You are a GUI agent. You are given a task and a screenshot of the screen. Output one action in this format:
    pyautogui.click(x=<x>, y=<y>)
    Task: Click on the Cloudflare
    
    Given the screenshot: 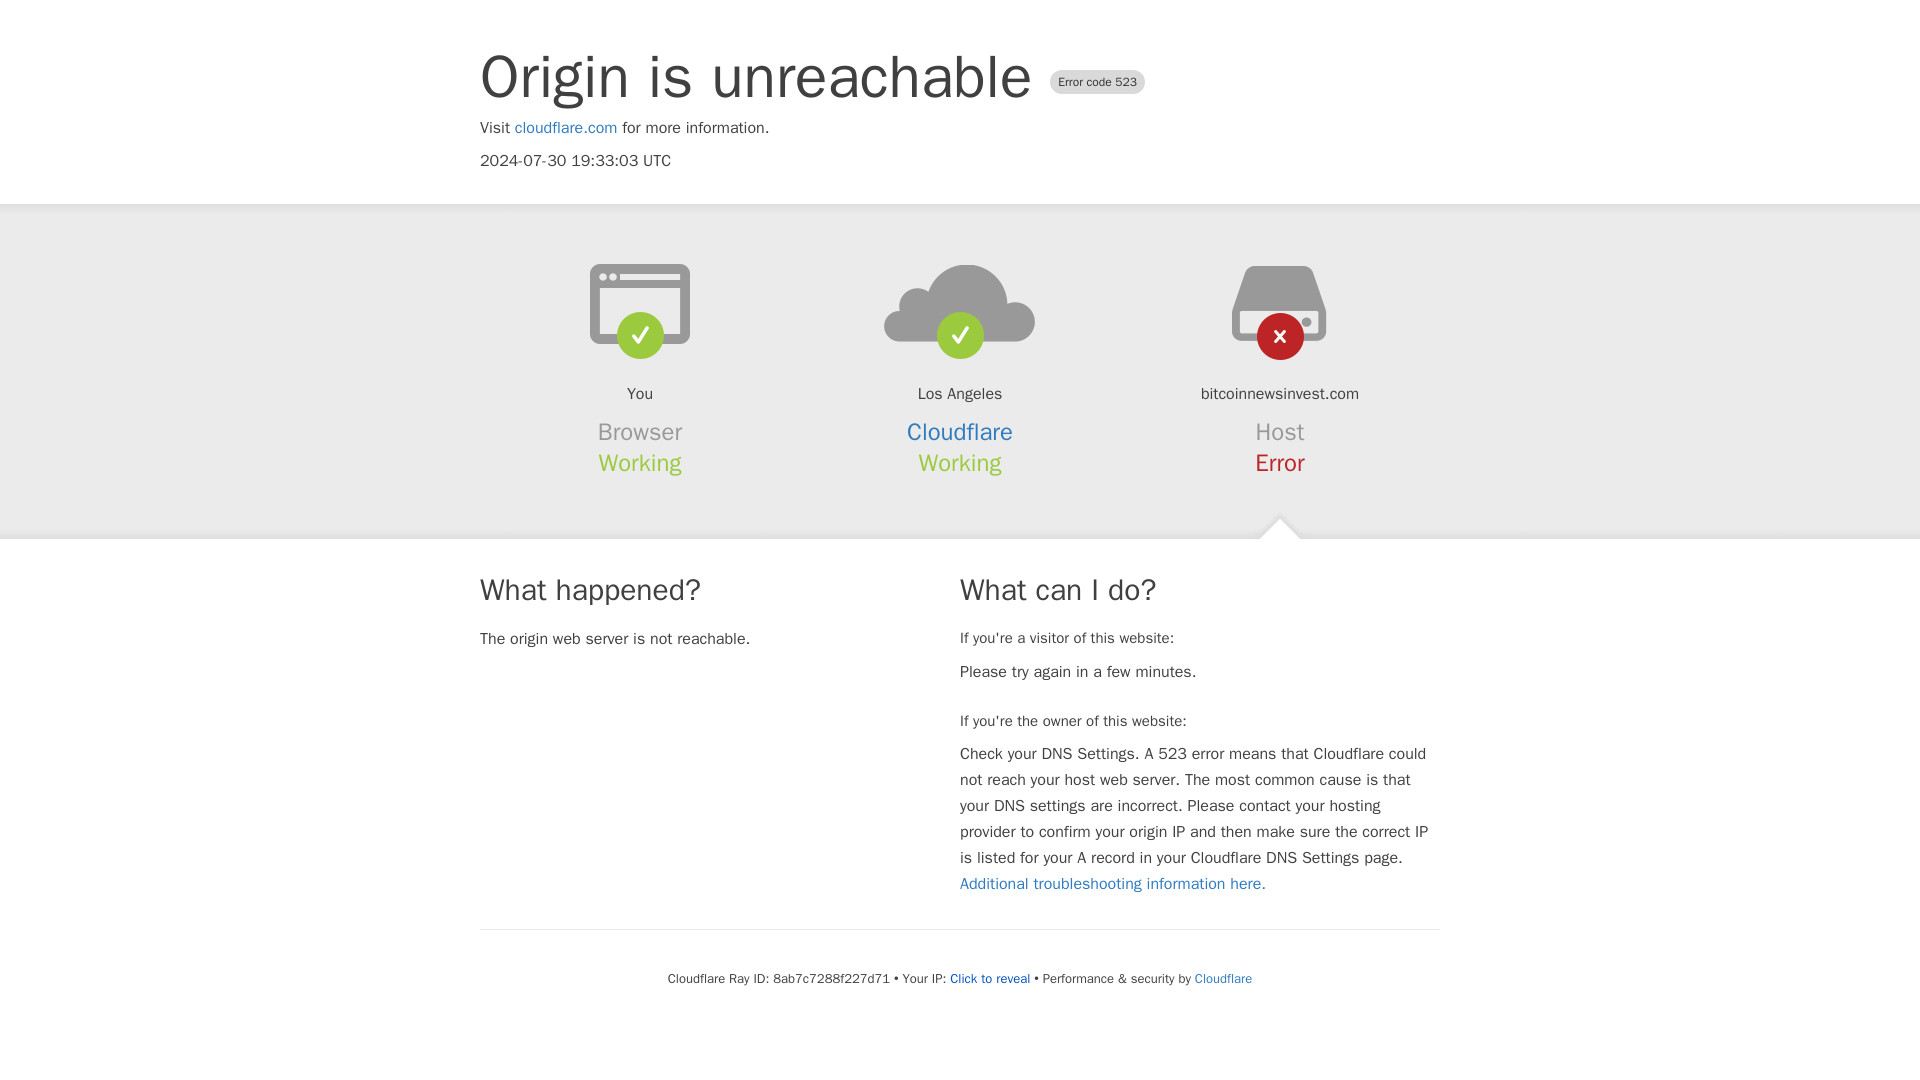 What is the action you would take?
    pyautogui.click(x=1222, y=978)
    